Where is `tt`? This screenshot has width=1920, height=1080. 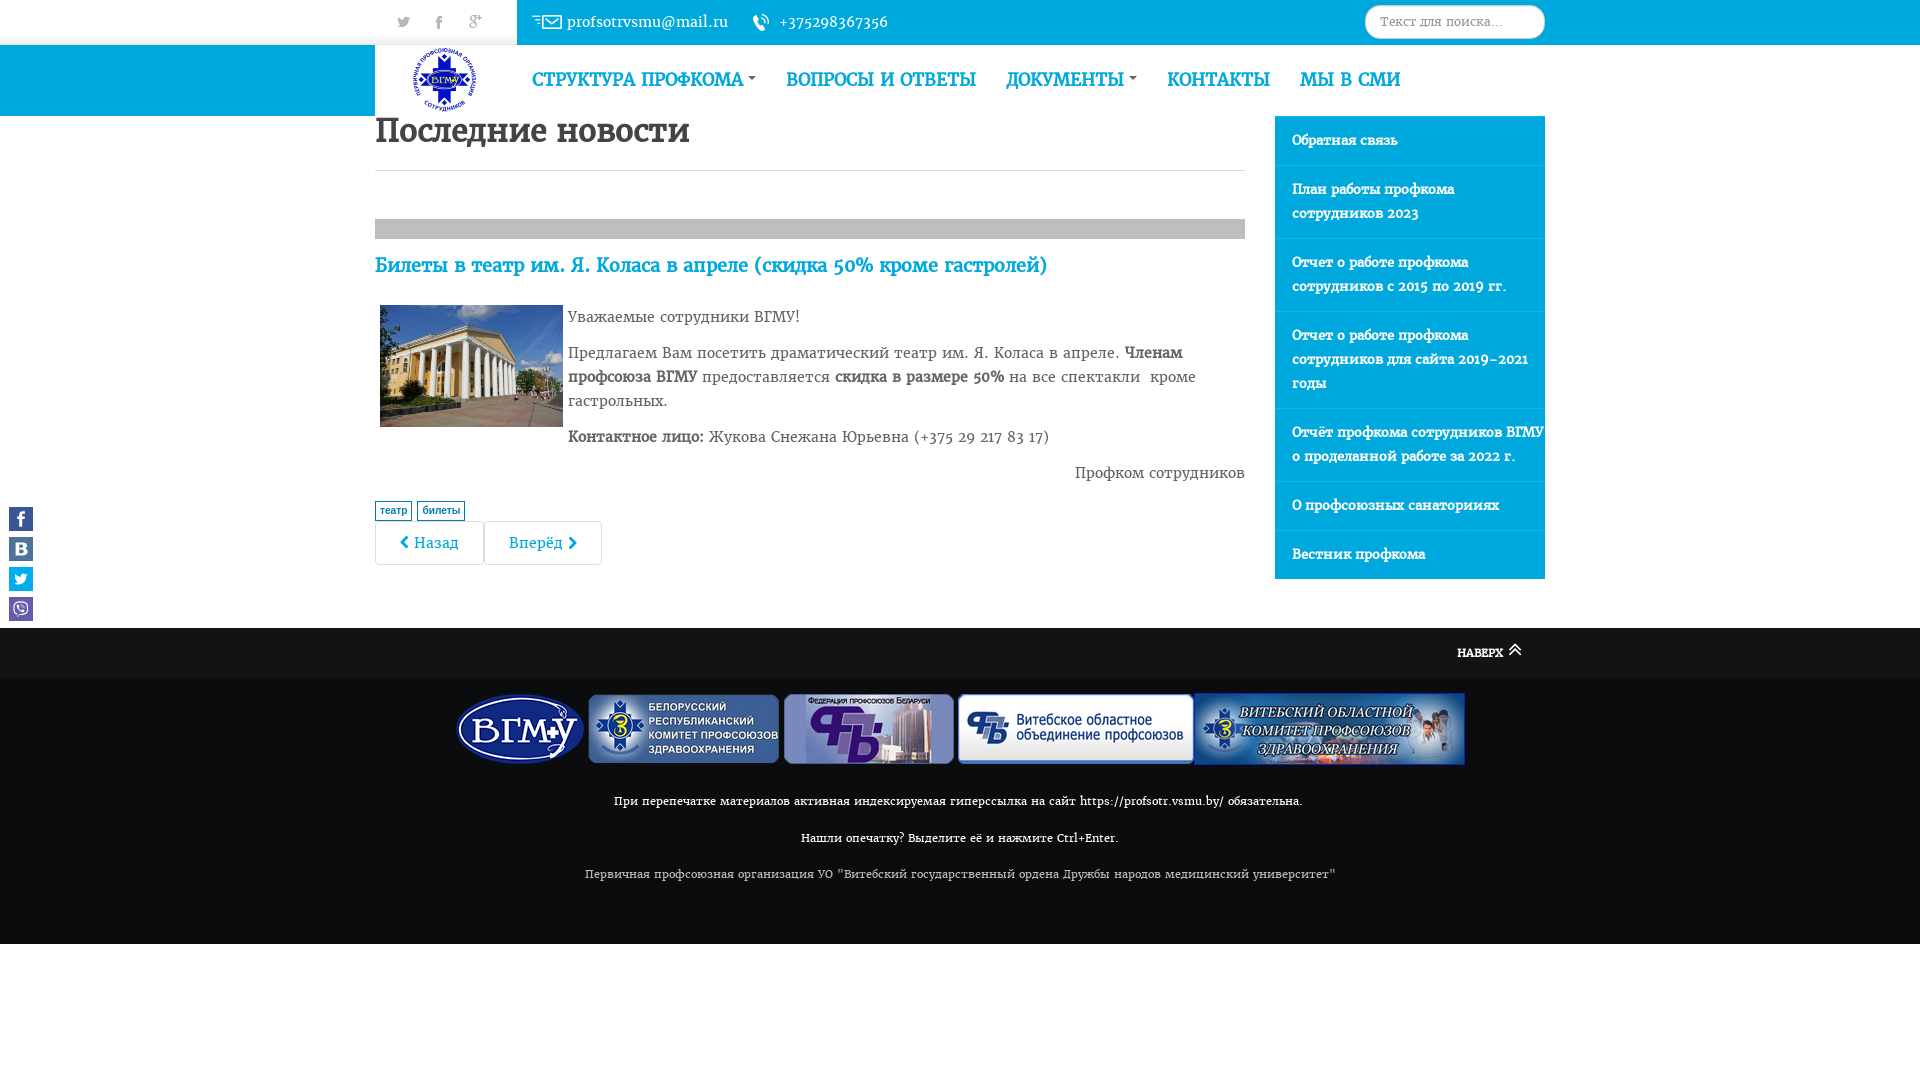 tt is located at coordinates (403, 22).